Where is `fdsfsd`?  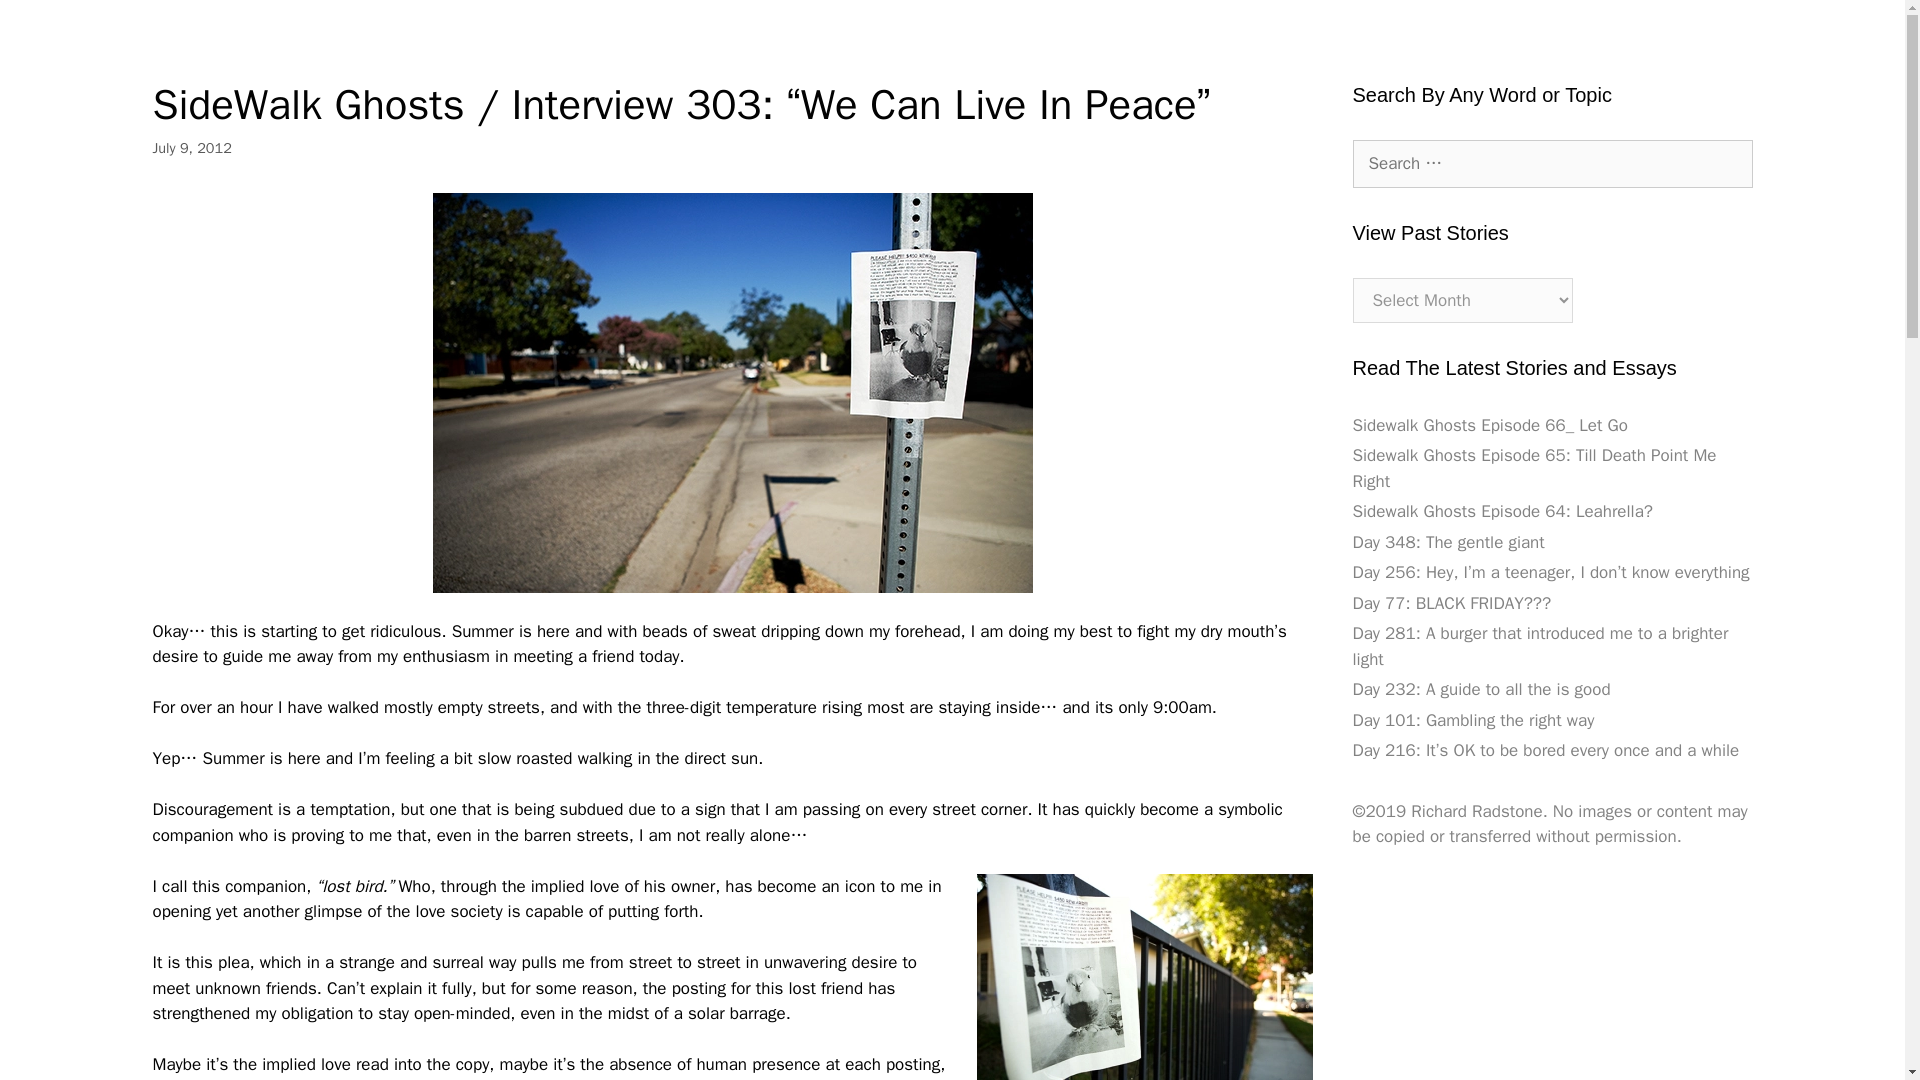 fdsfsd is located at coordinates (1143, 976).